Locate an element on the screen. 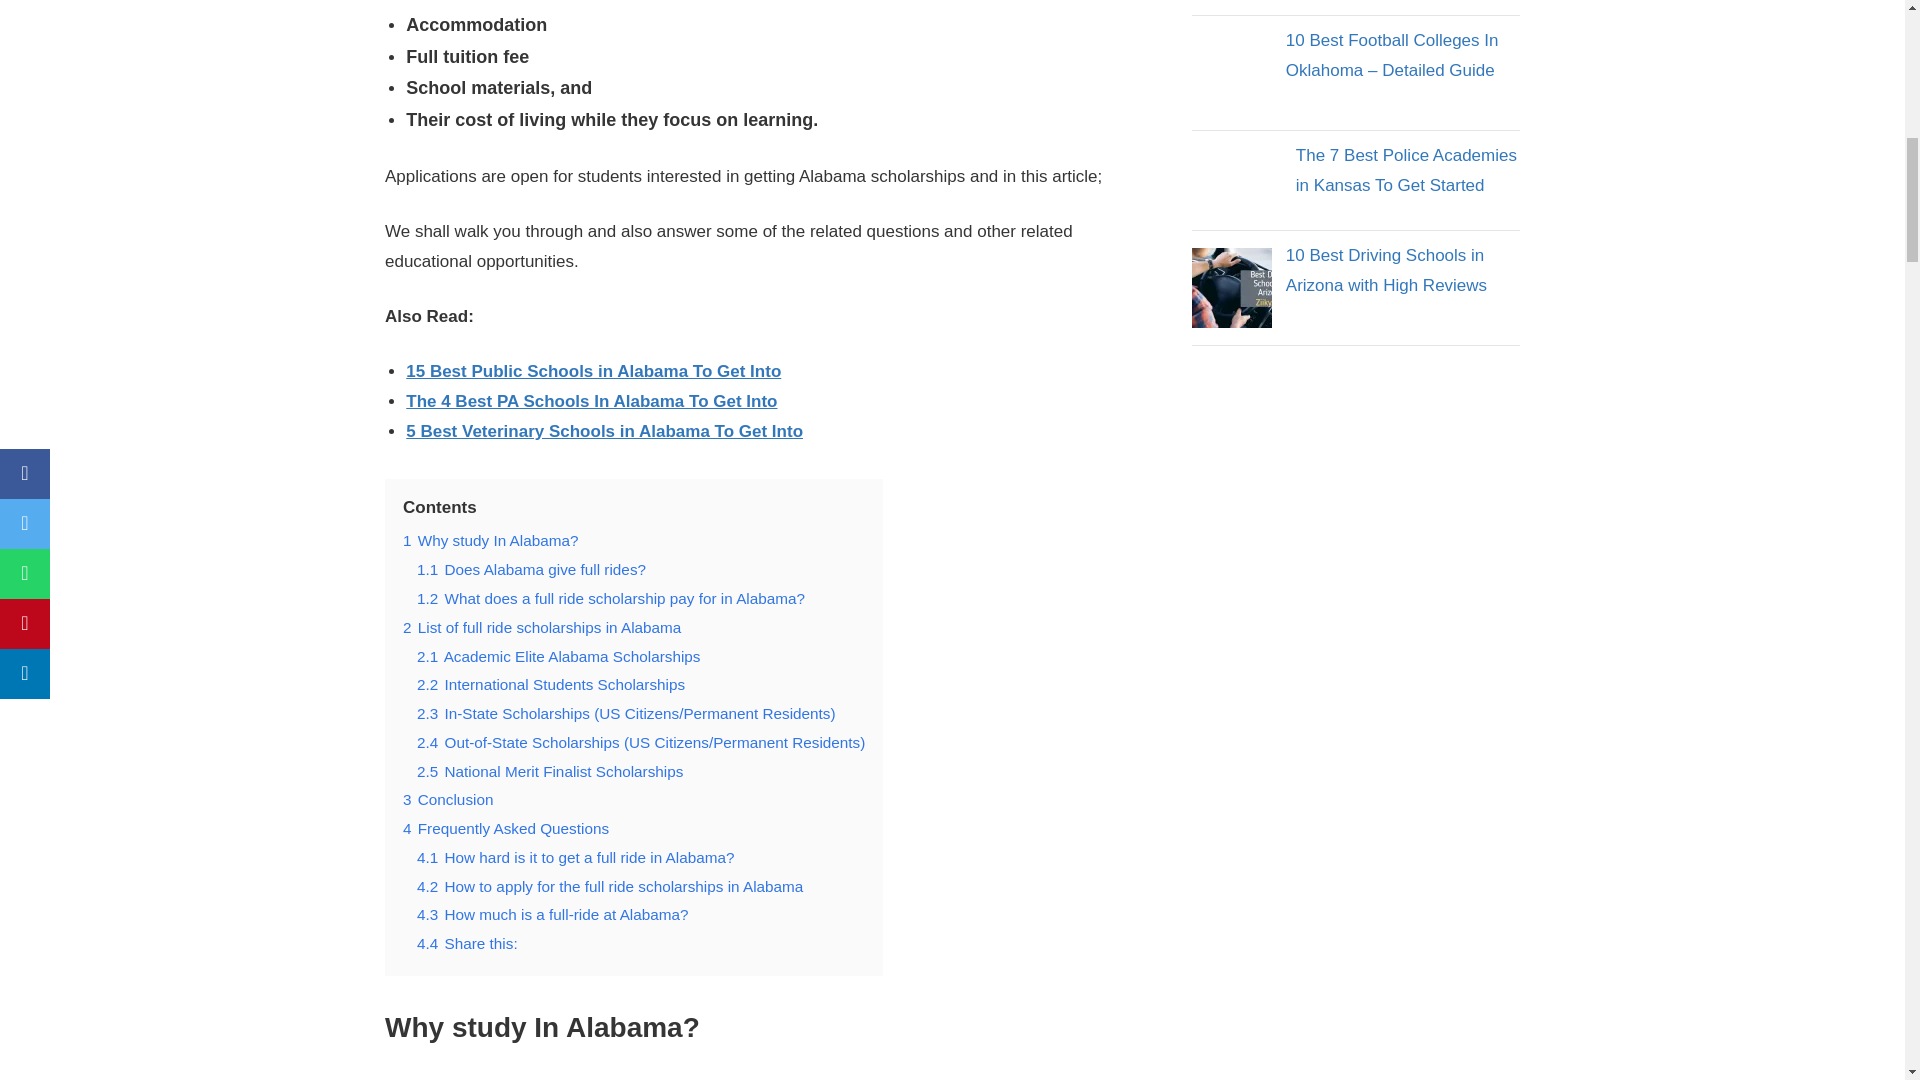  2.1 Academic Elite Alabama Scholarships is located at coordinates (558, 656).